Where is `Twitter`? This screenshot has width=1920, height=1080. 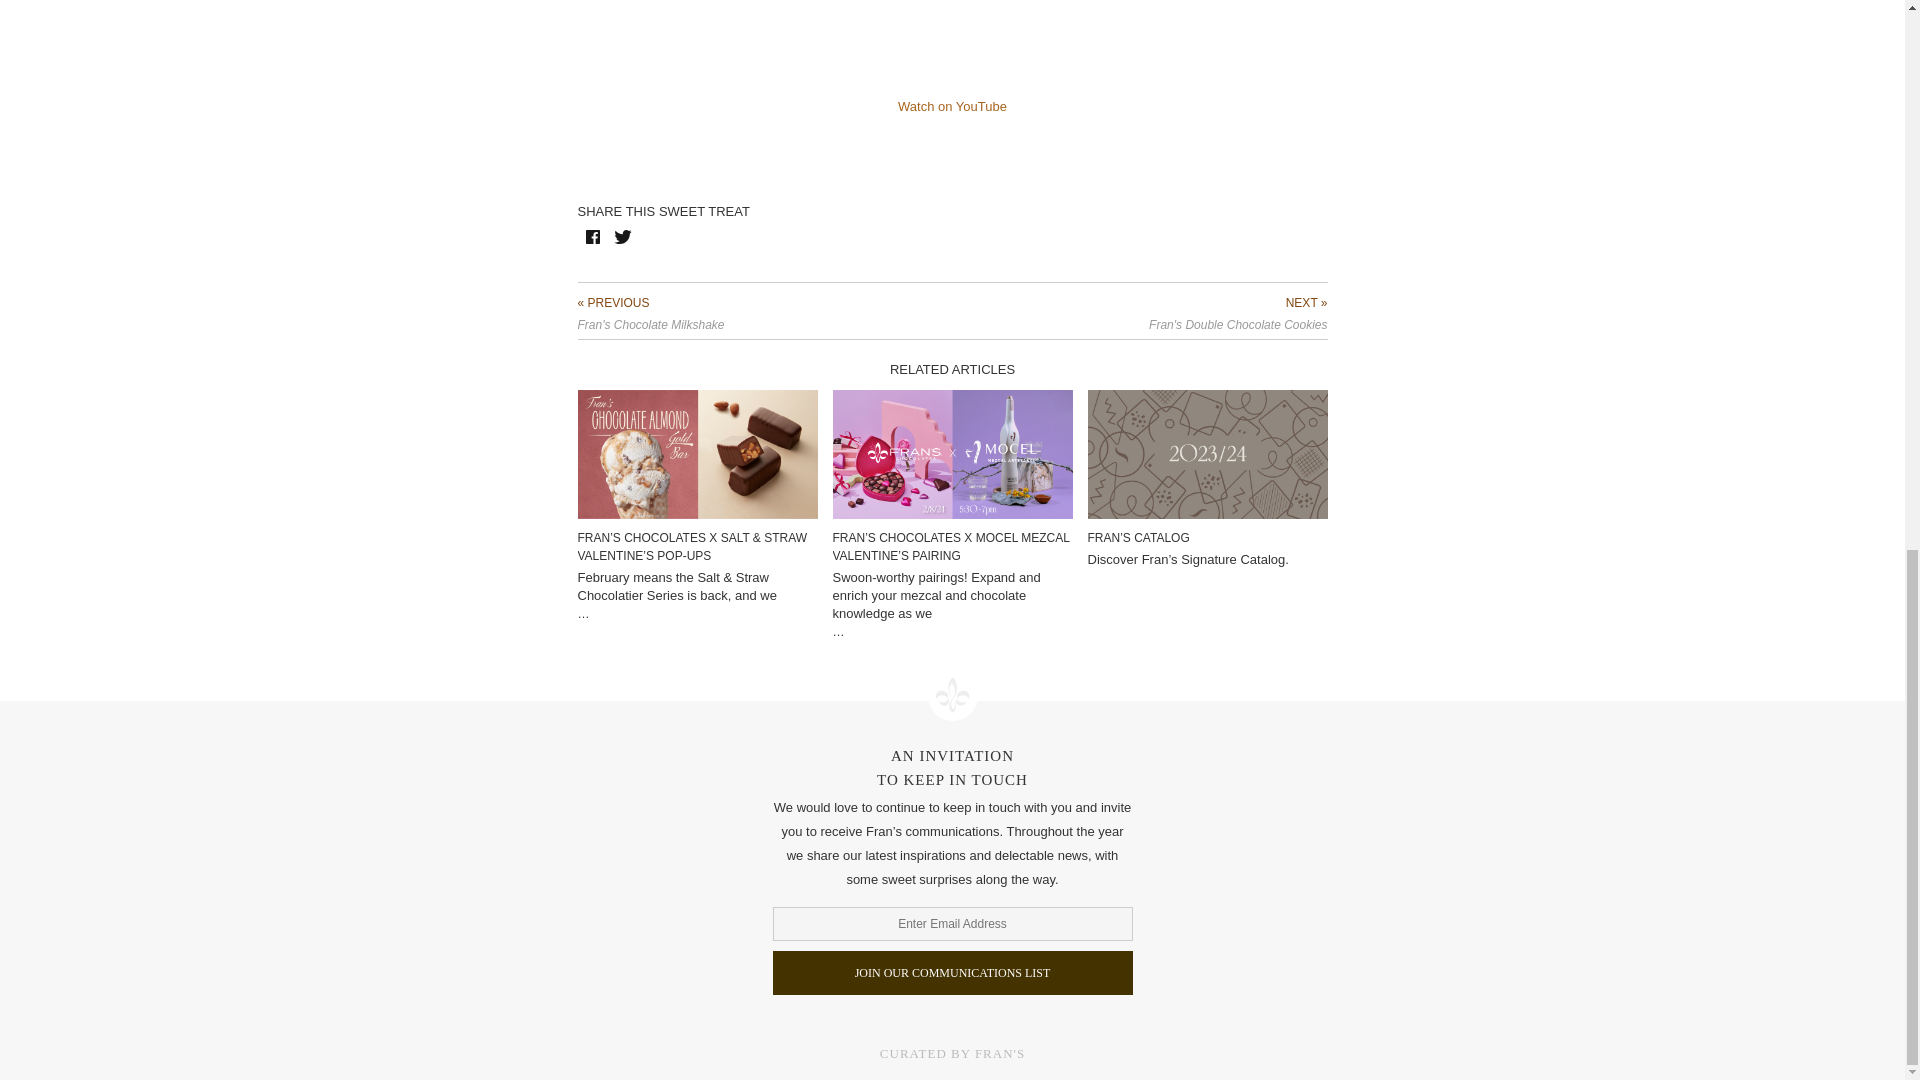 Twitter is located at coordinates (622, 236).